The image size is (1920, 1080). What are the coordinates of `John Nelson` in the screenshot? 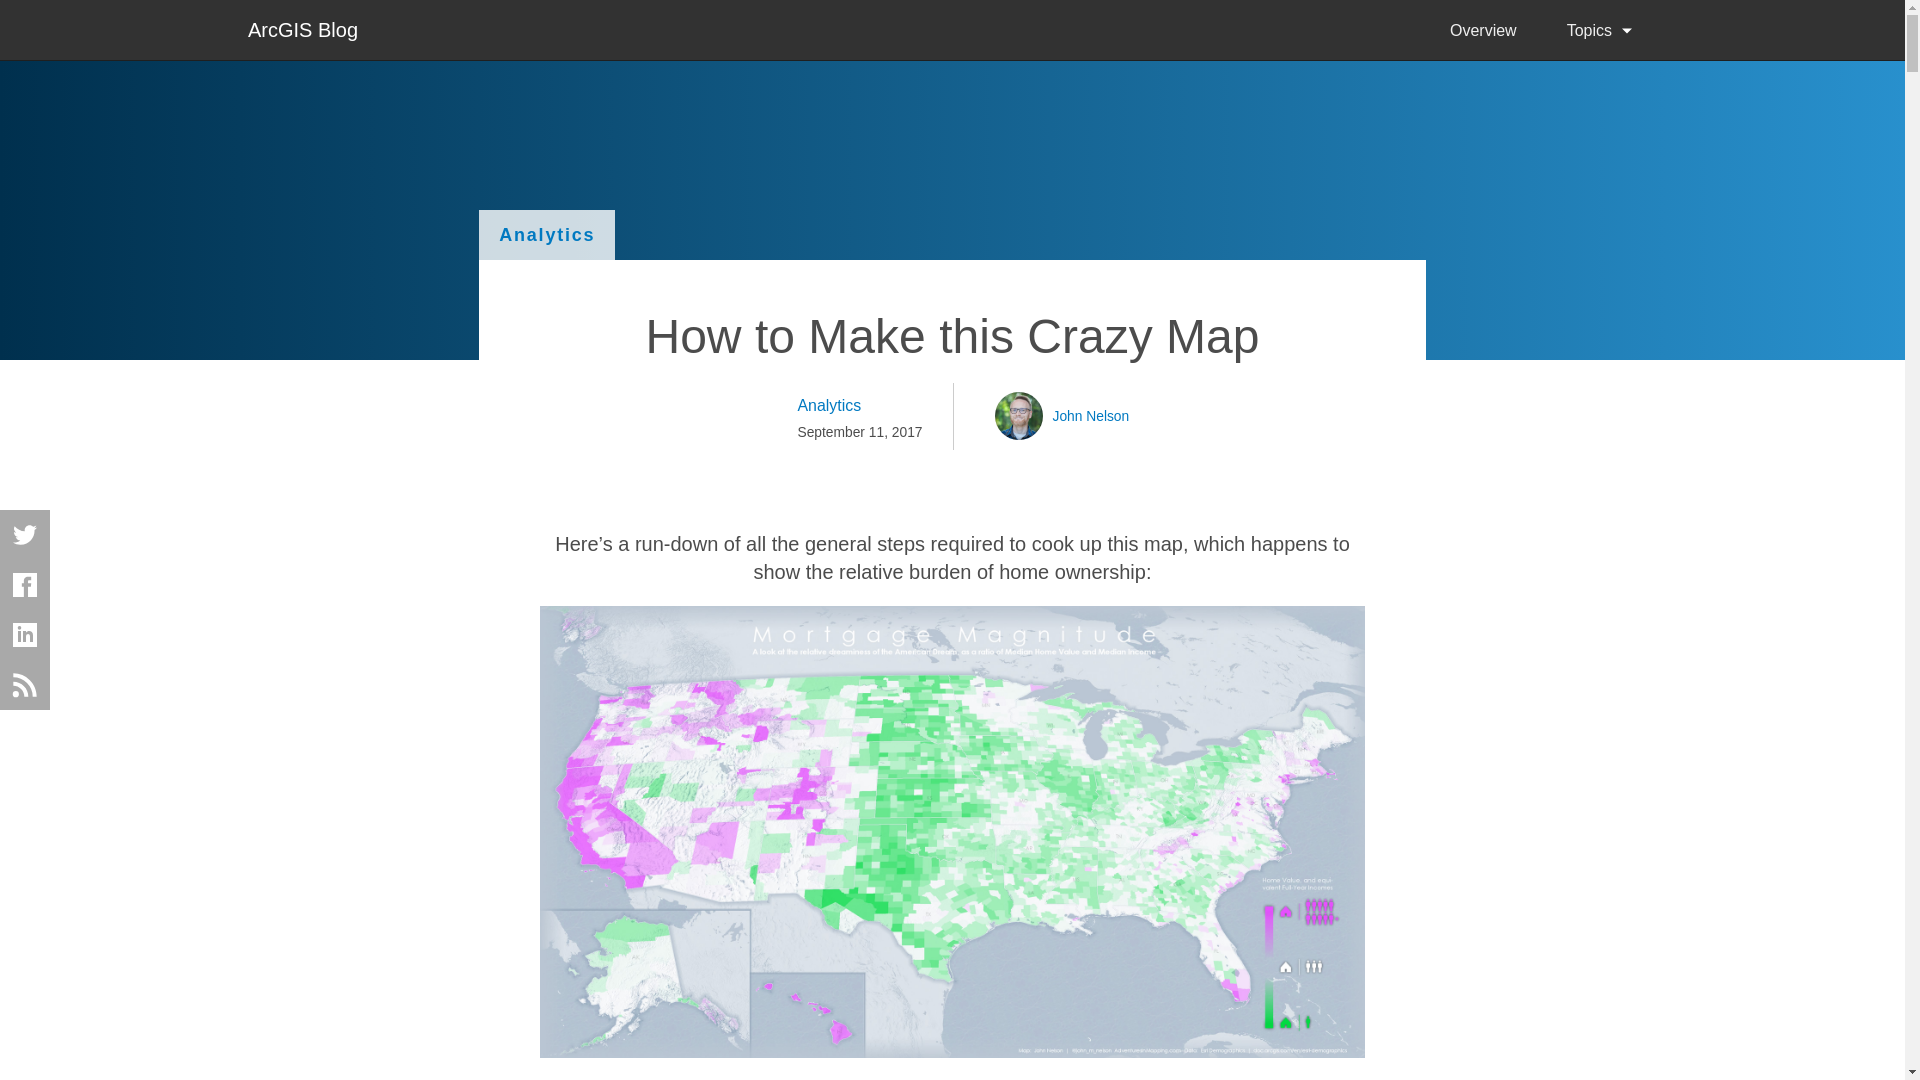 It's located at (1090, 416).